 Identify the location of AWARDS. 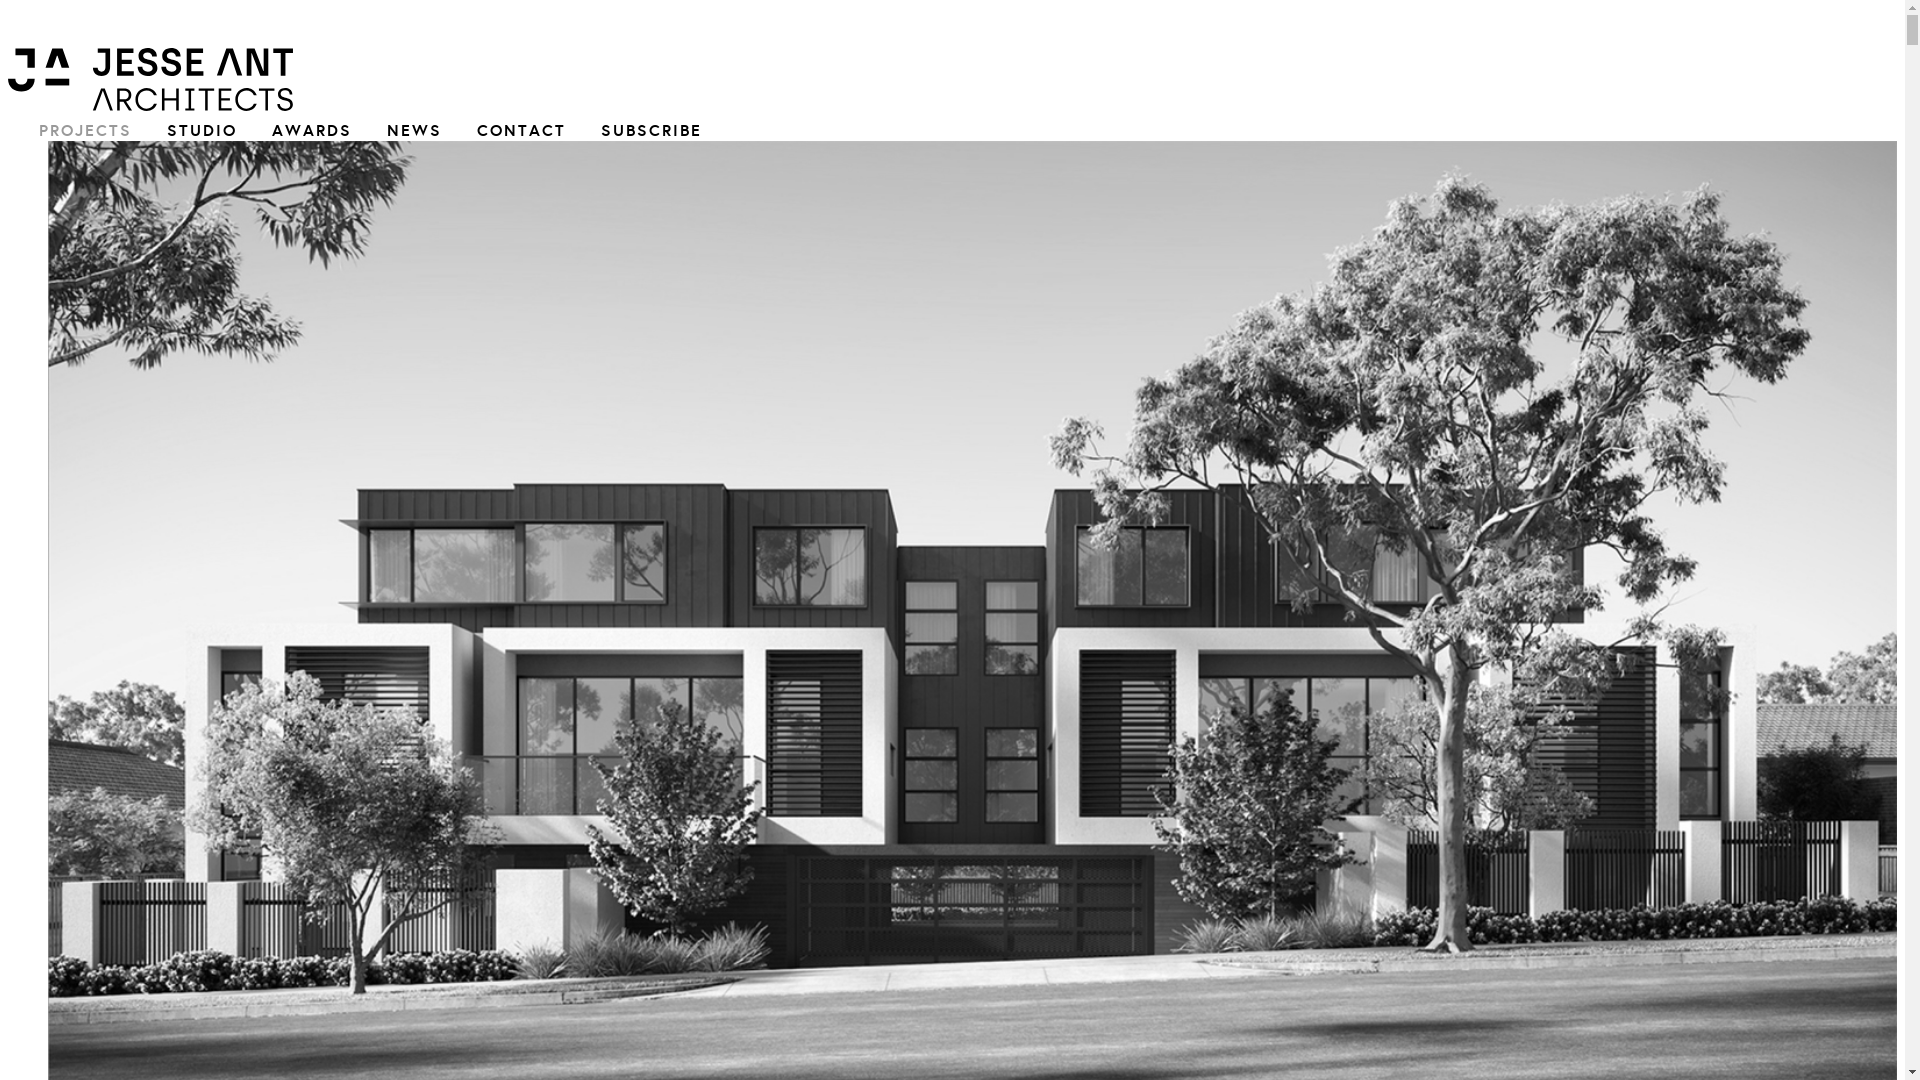
(312, 130).